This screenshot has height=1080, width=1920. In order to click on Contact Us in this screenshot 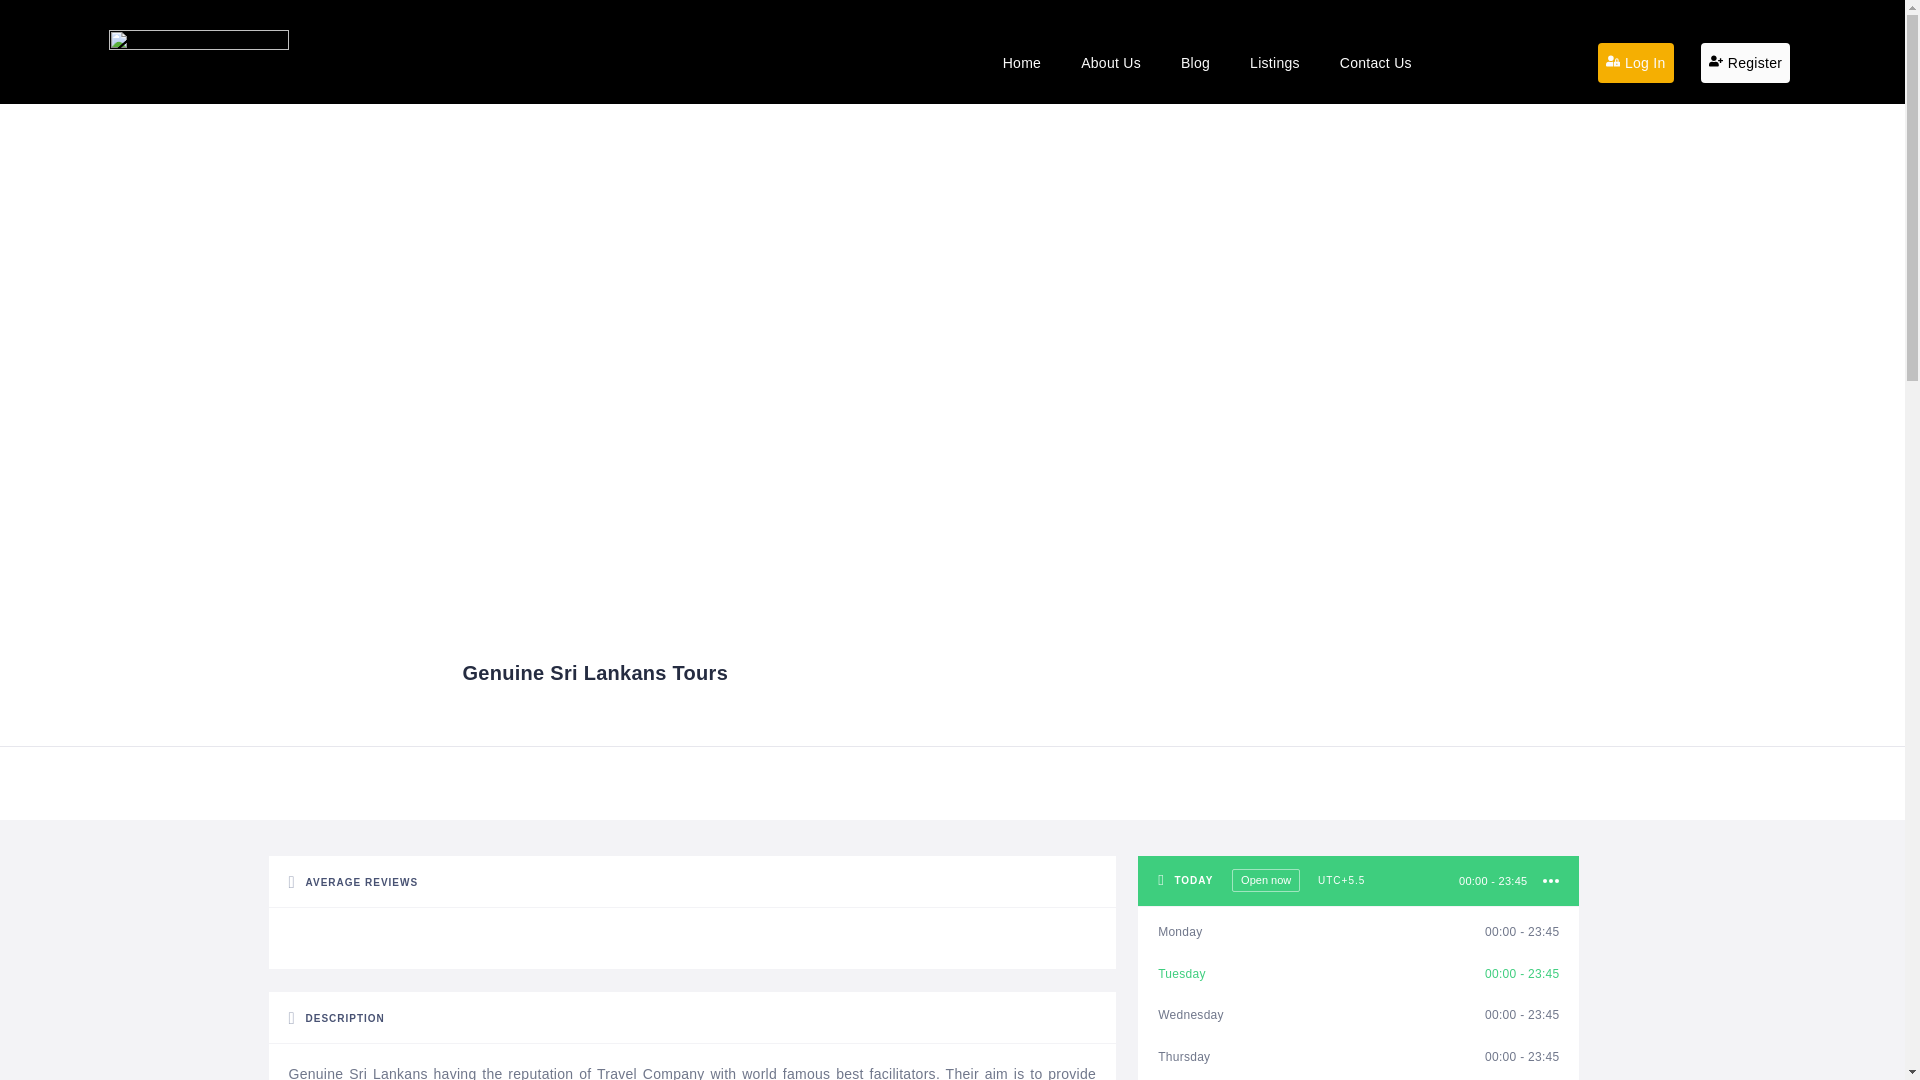, I will do `click(1376, 62)`.